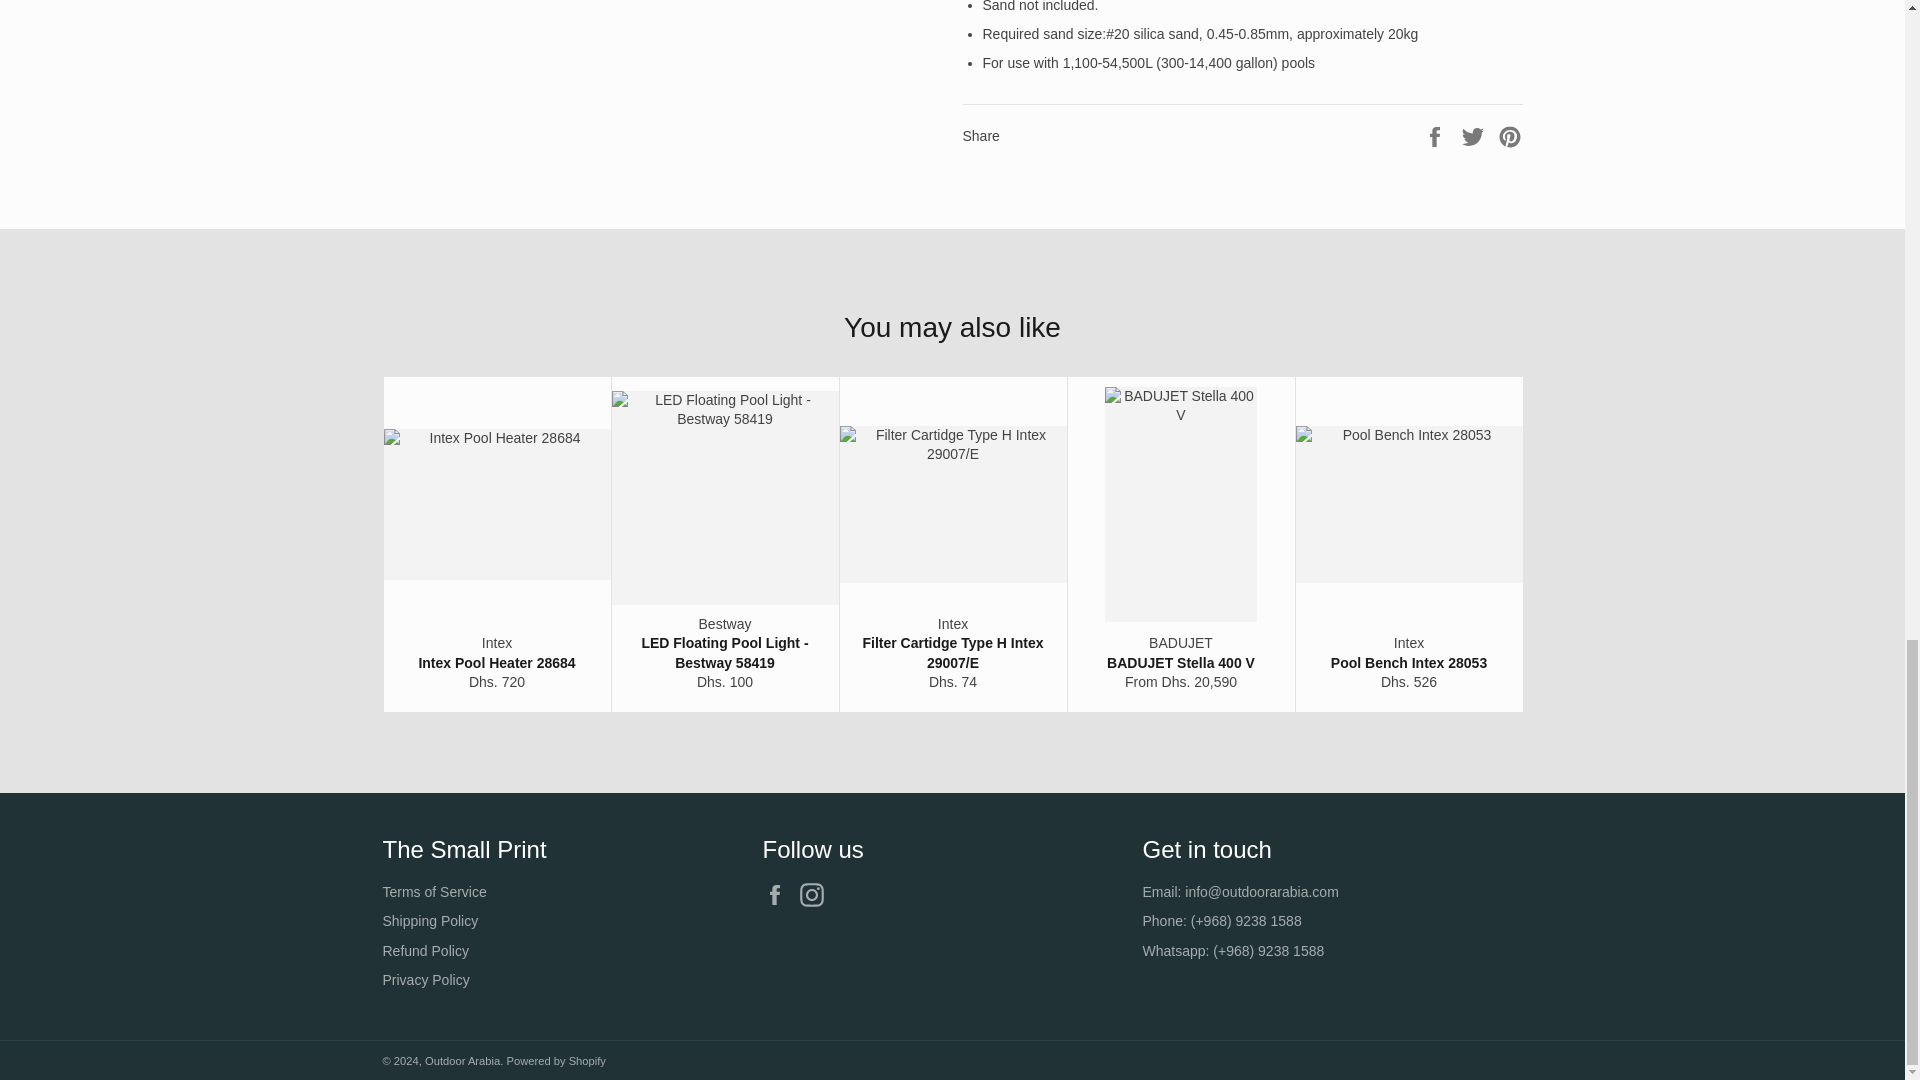  What do you see at coordinates (1261, 892) in the screenshot?
I see `Contact Us` at bounding box center [1261, 892].